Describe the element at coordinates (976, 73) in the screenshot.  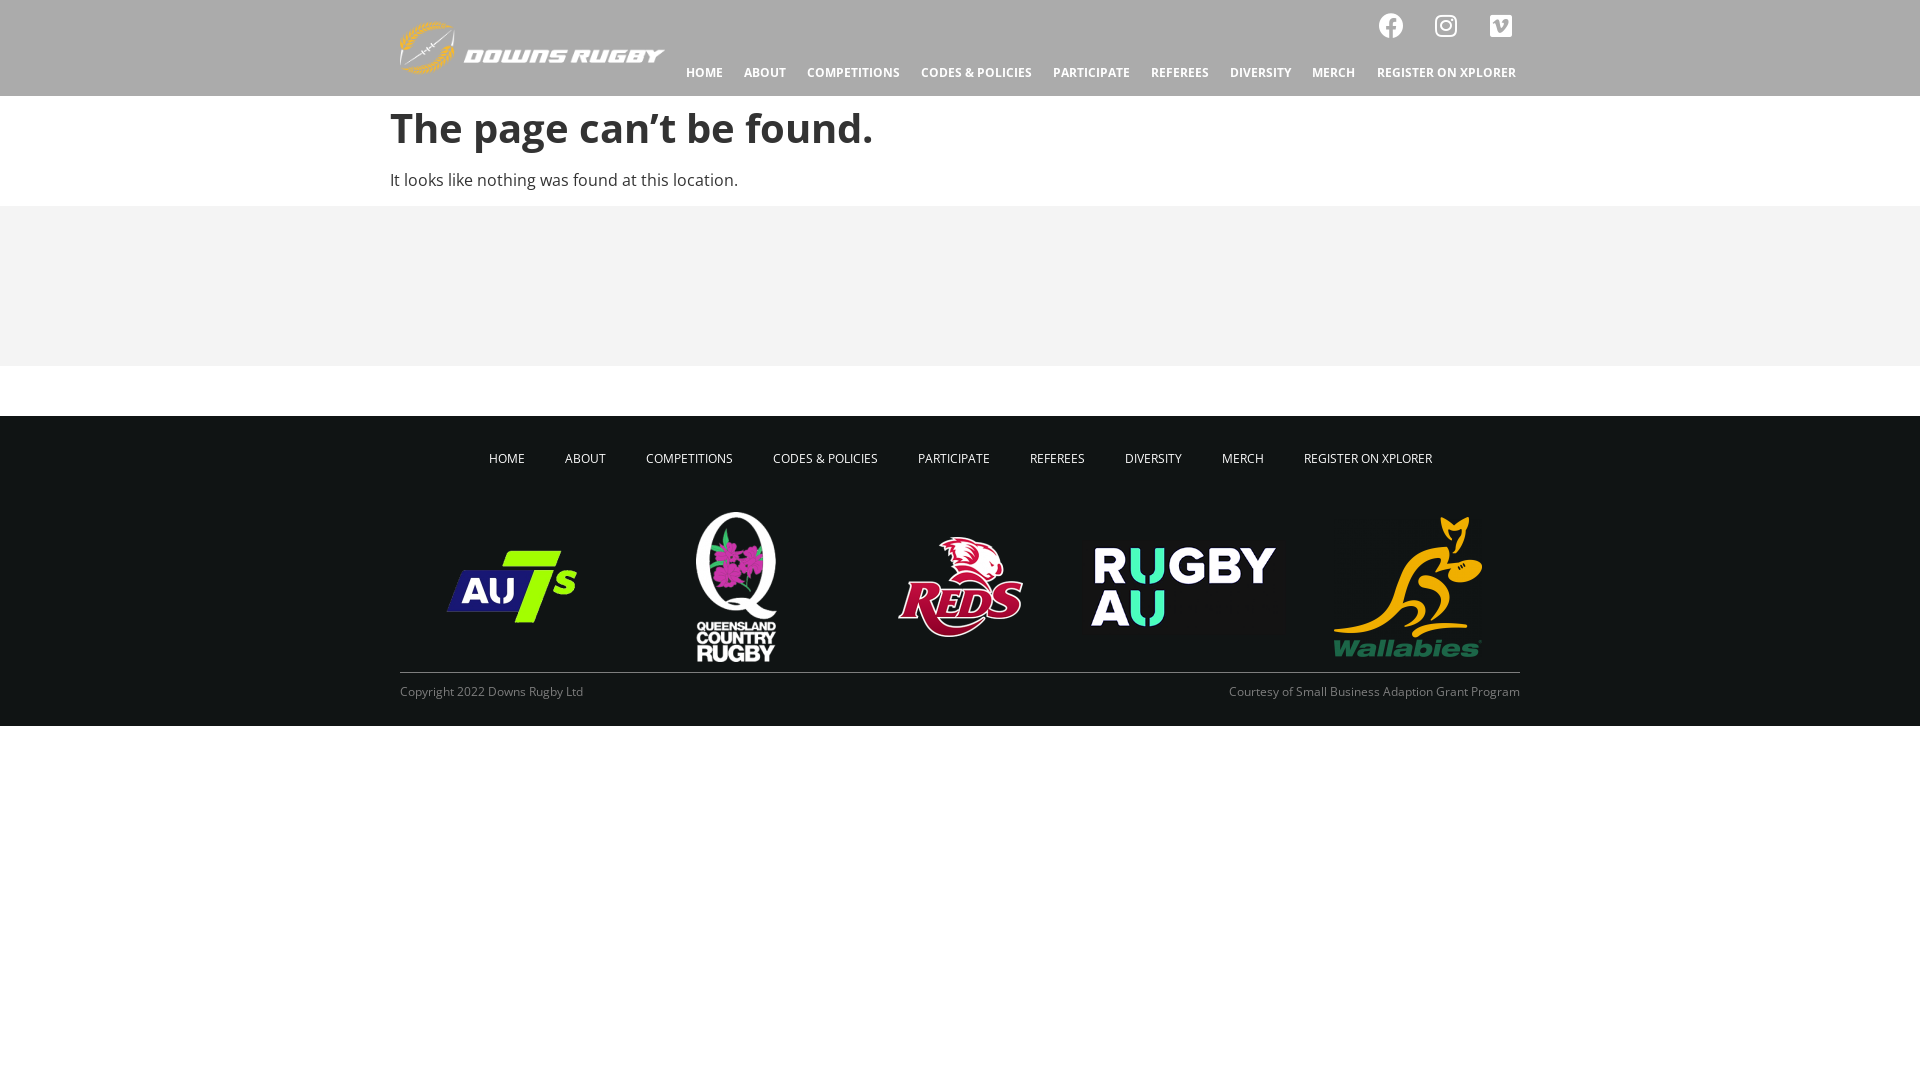
I see `CODES & POLICIES` at that location.